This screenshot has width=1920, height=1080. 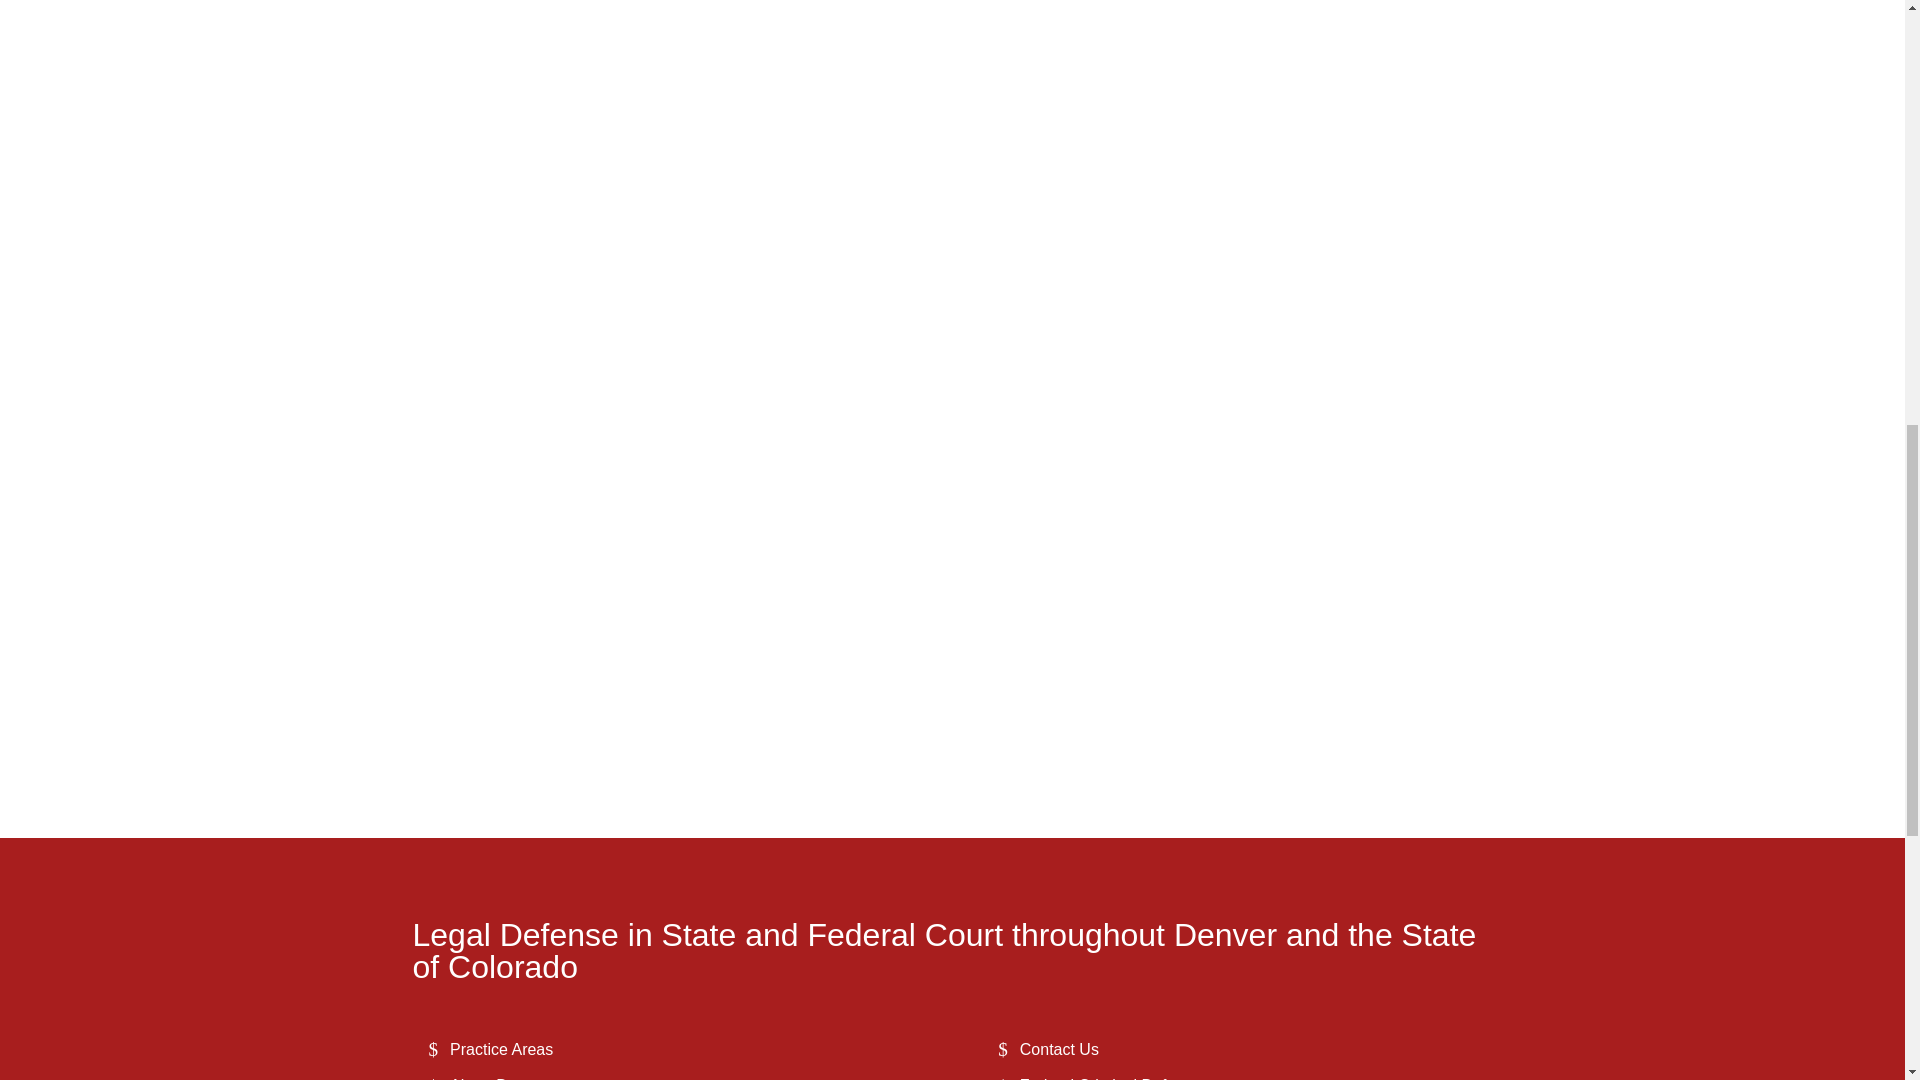 What do you see at coordinates (1058, 1050) in the screenshot?
I see `Contact Us` at bounding box center [1058, 1050].